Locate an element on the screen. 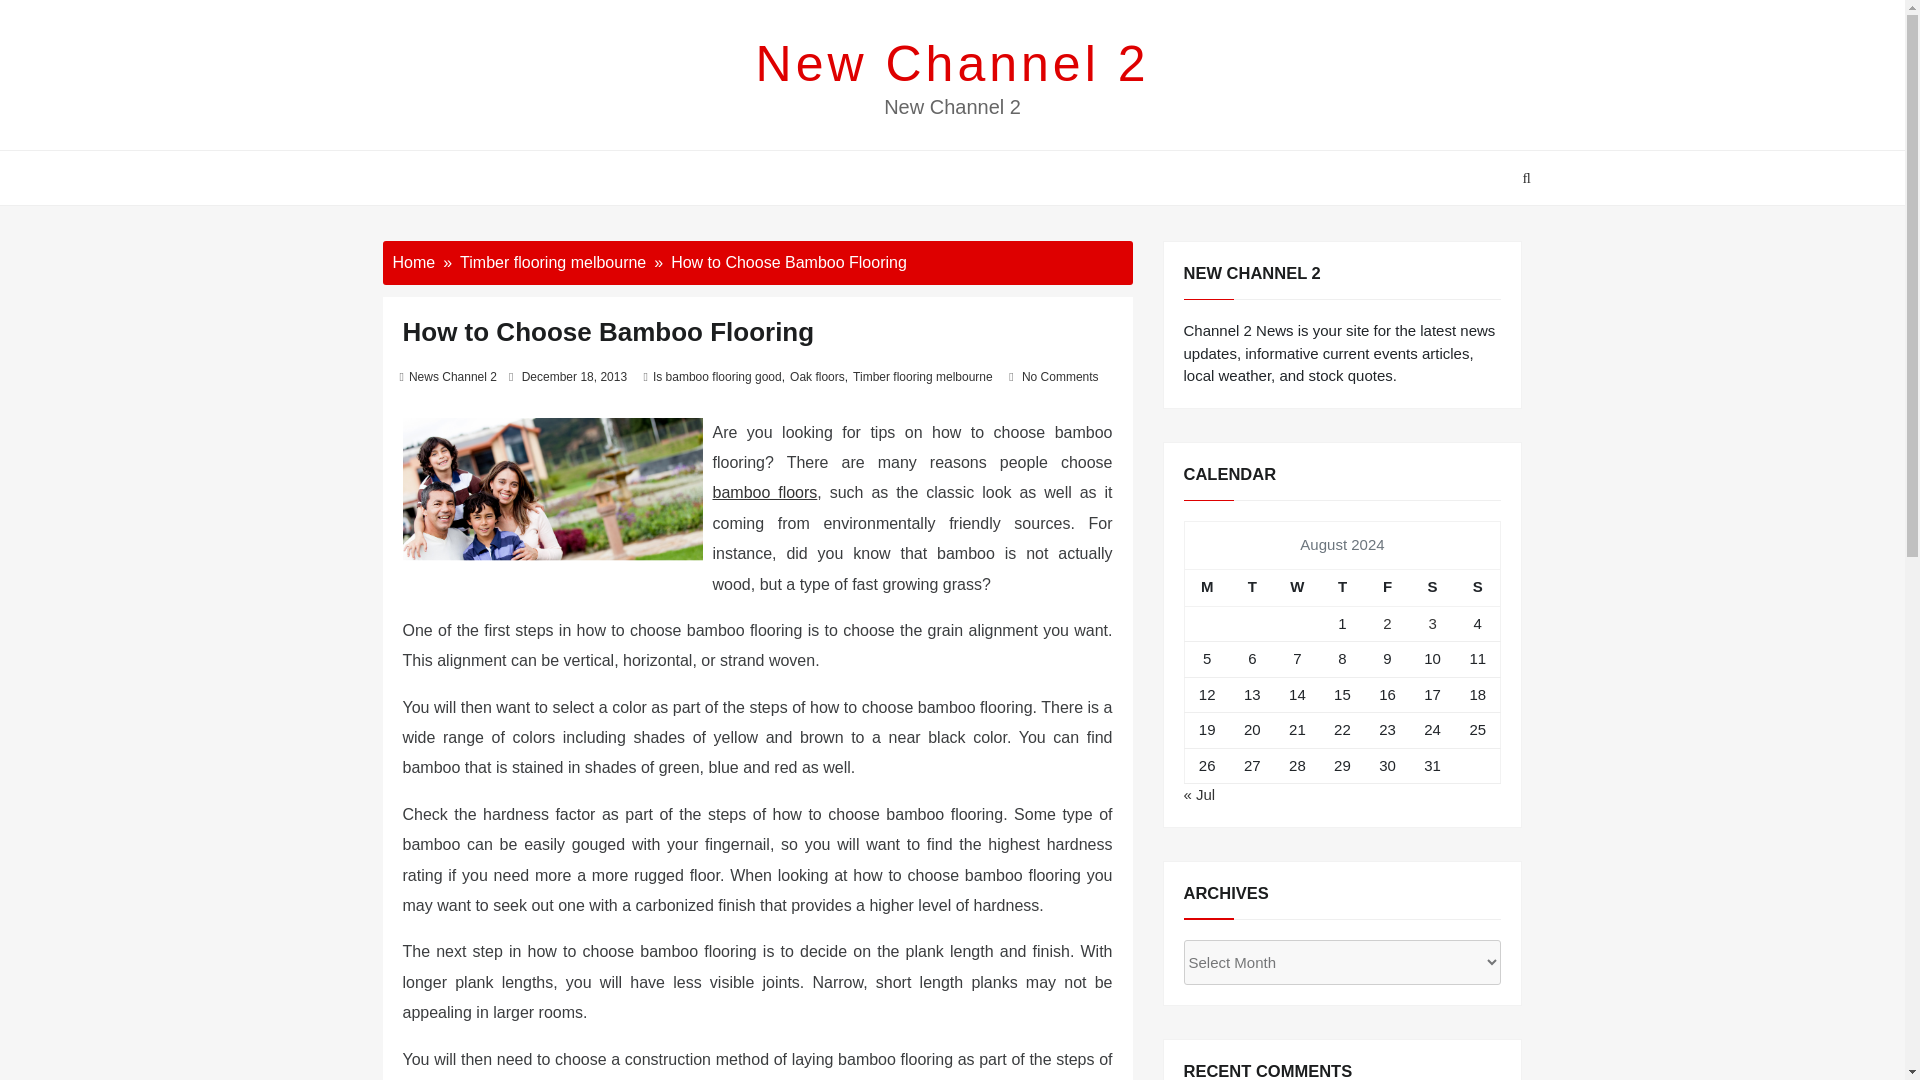 The image size is (1920, 1080). New Channel 2 is located at coordinates (953, 63).